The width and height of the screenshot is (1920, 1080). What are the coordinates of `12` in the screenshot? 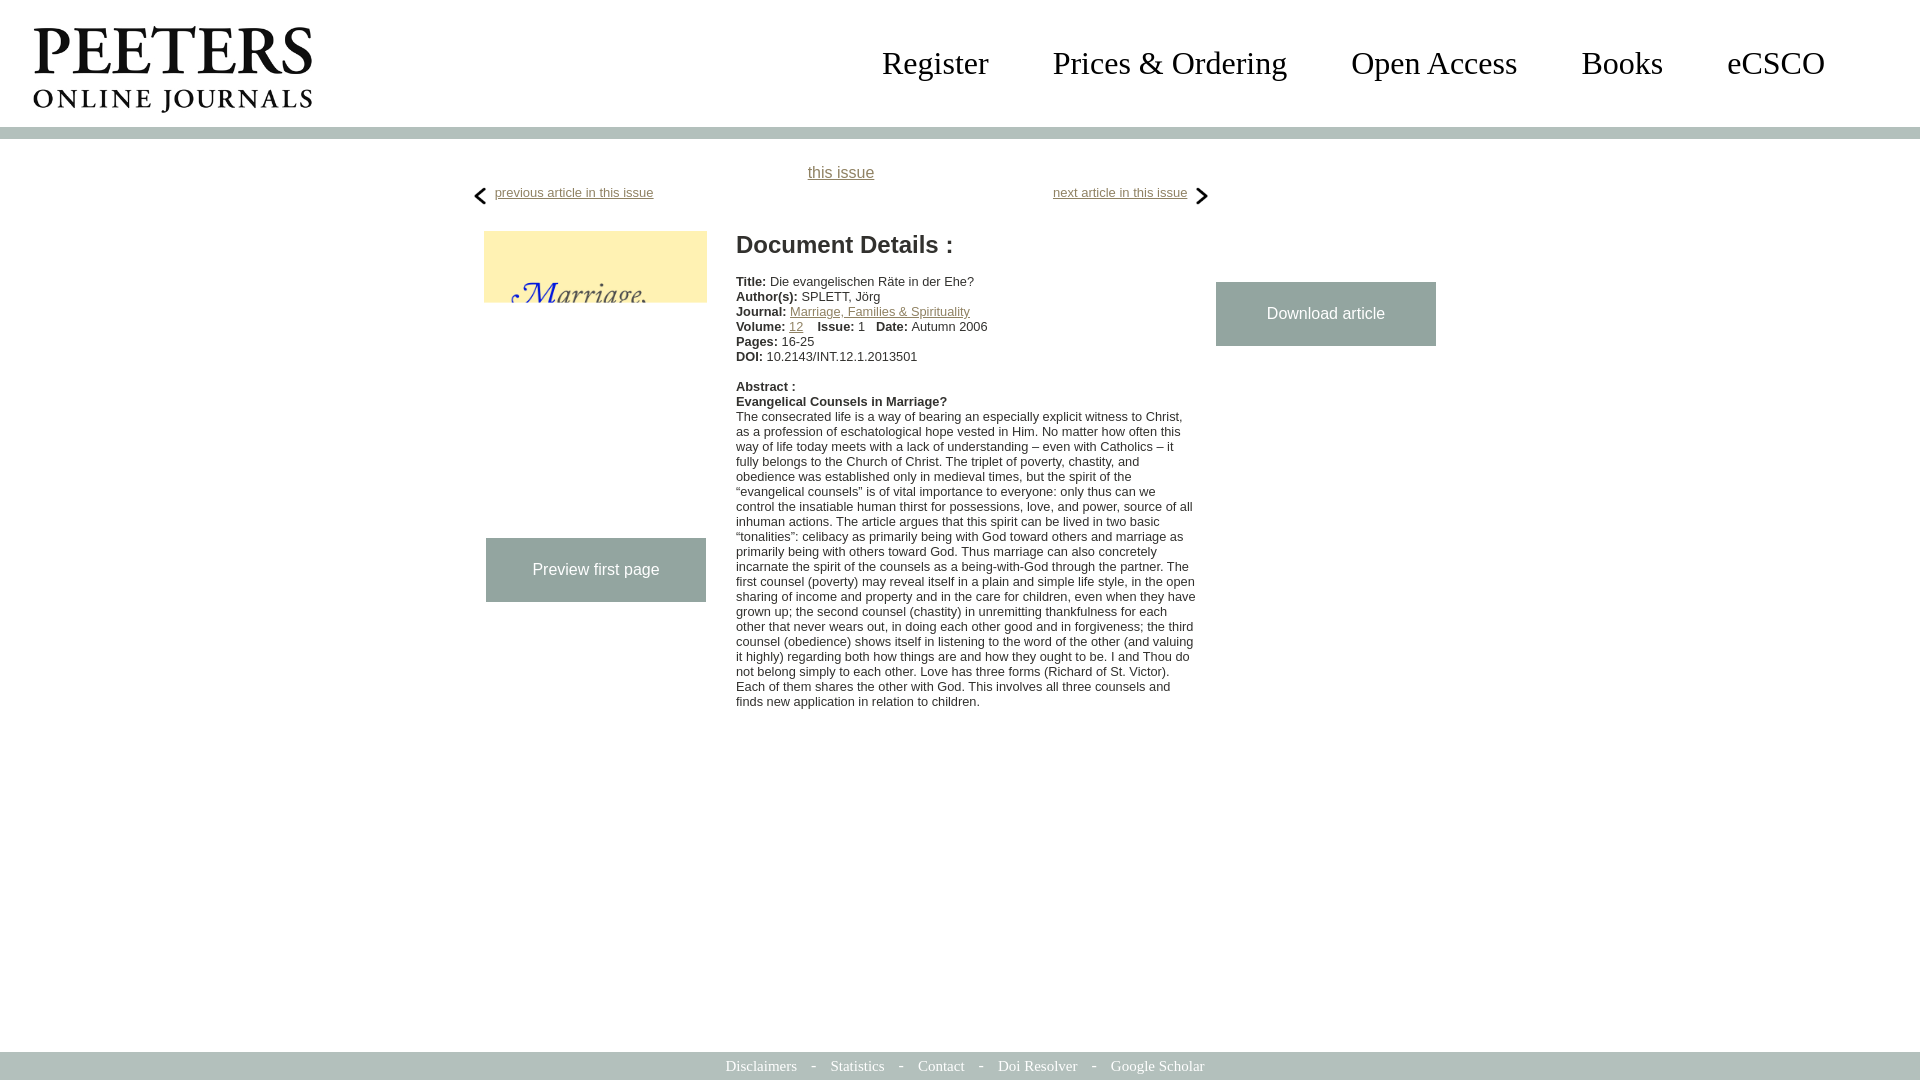 It's located at (796, 326).